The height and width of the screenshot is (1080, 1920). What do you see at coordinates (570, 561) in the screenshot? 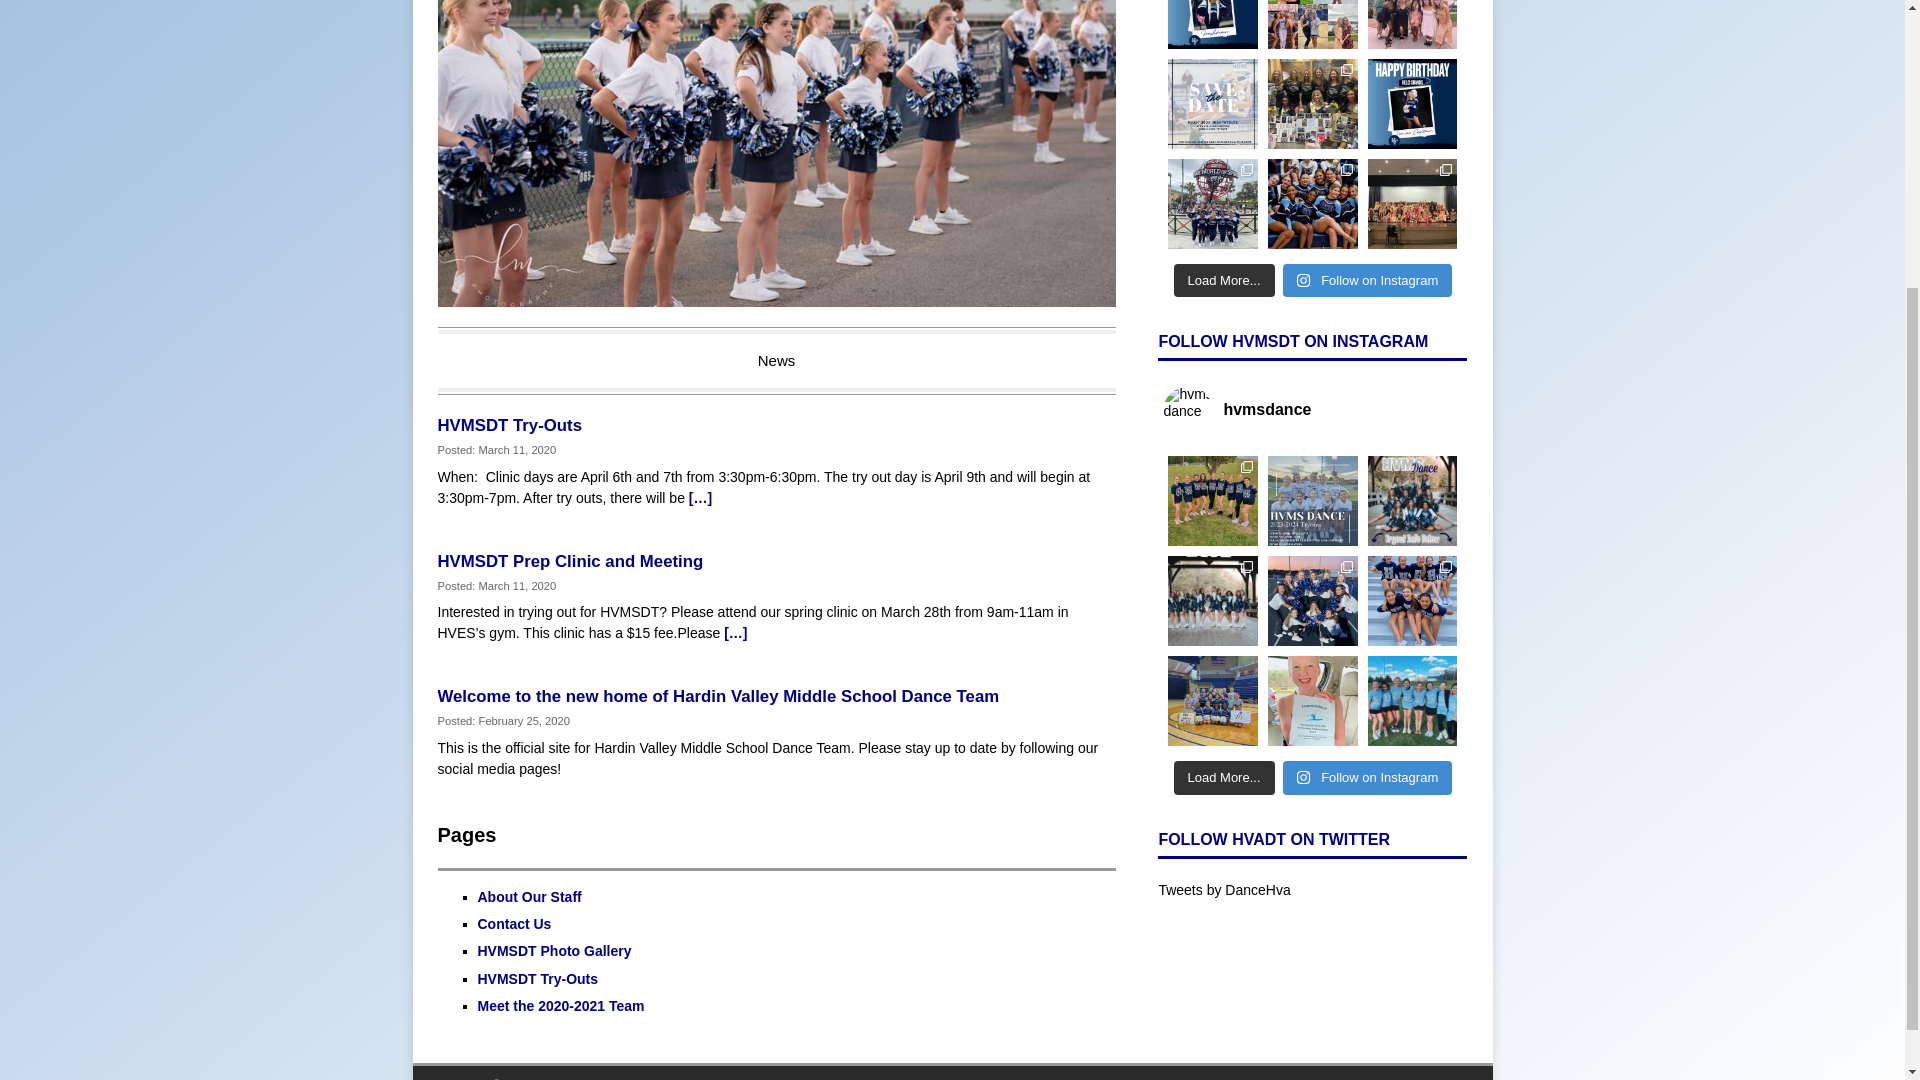
I see `HVMSDT Prep Clinic and Meeting` at bounding box center [570, 561].